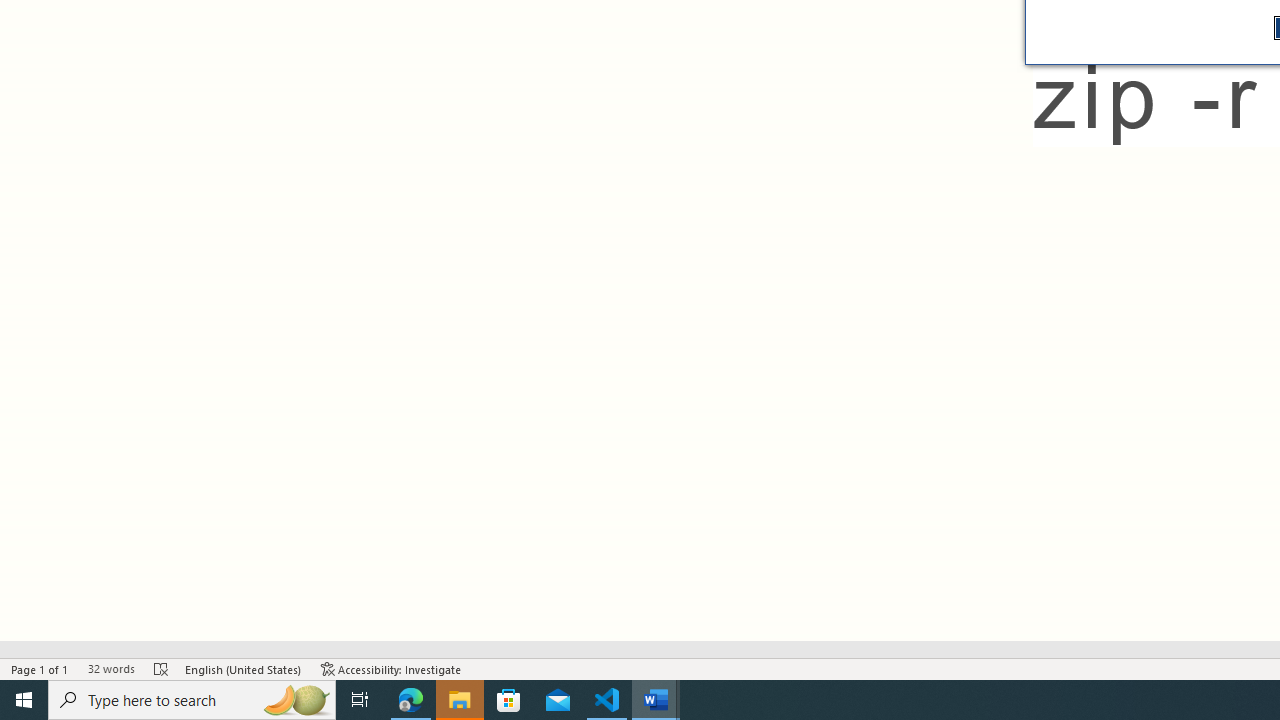 The image size is (1280, 720). Describe the element at coordinates (656, 700) in the screenshot. I see `Word - 2 running windows` at that location.